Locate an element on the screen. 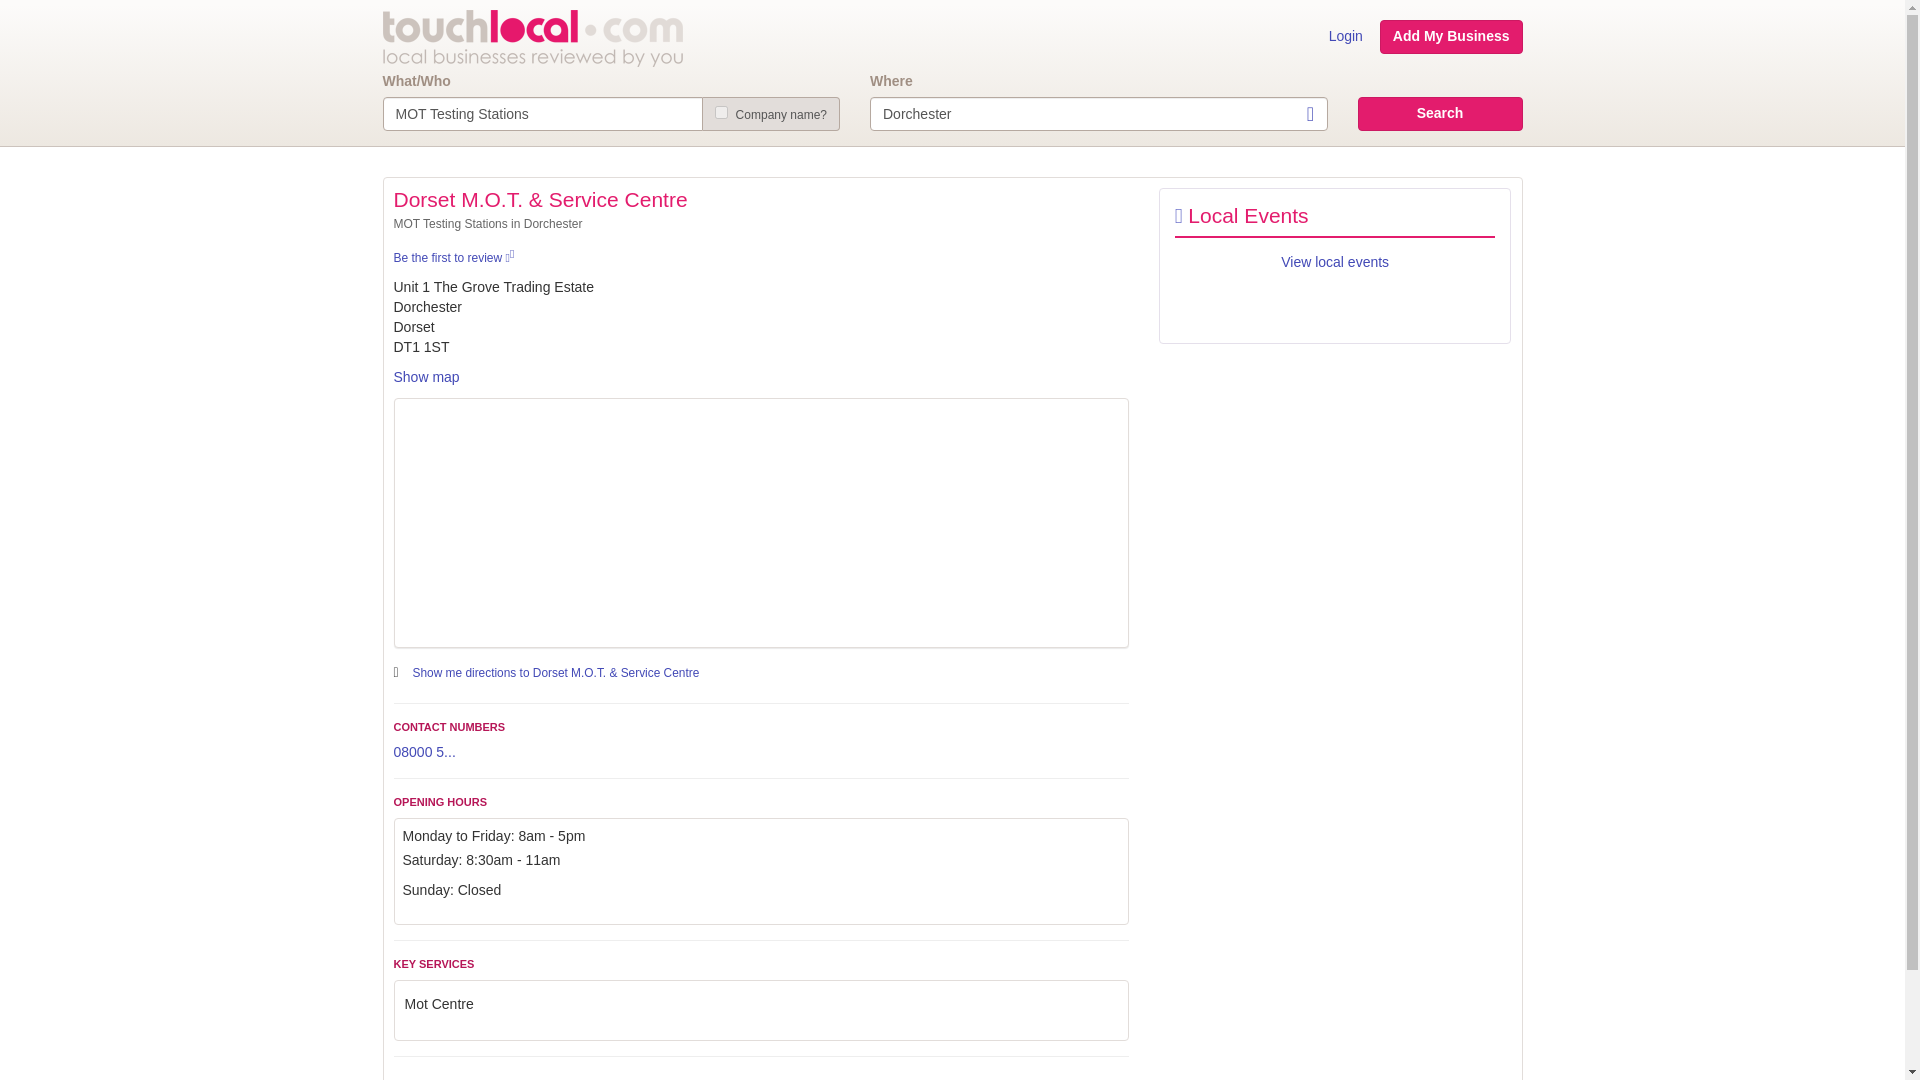 The width and height of the screenshot is (1920, 1080). on is located at coordinates (720, 112).